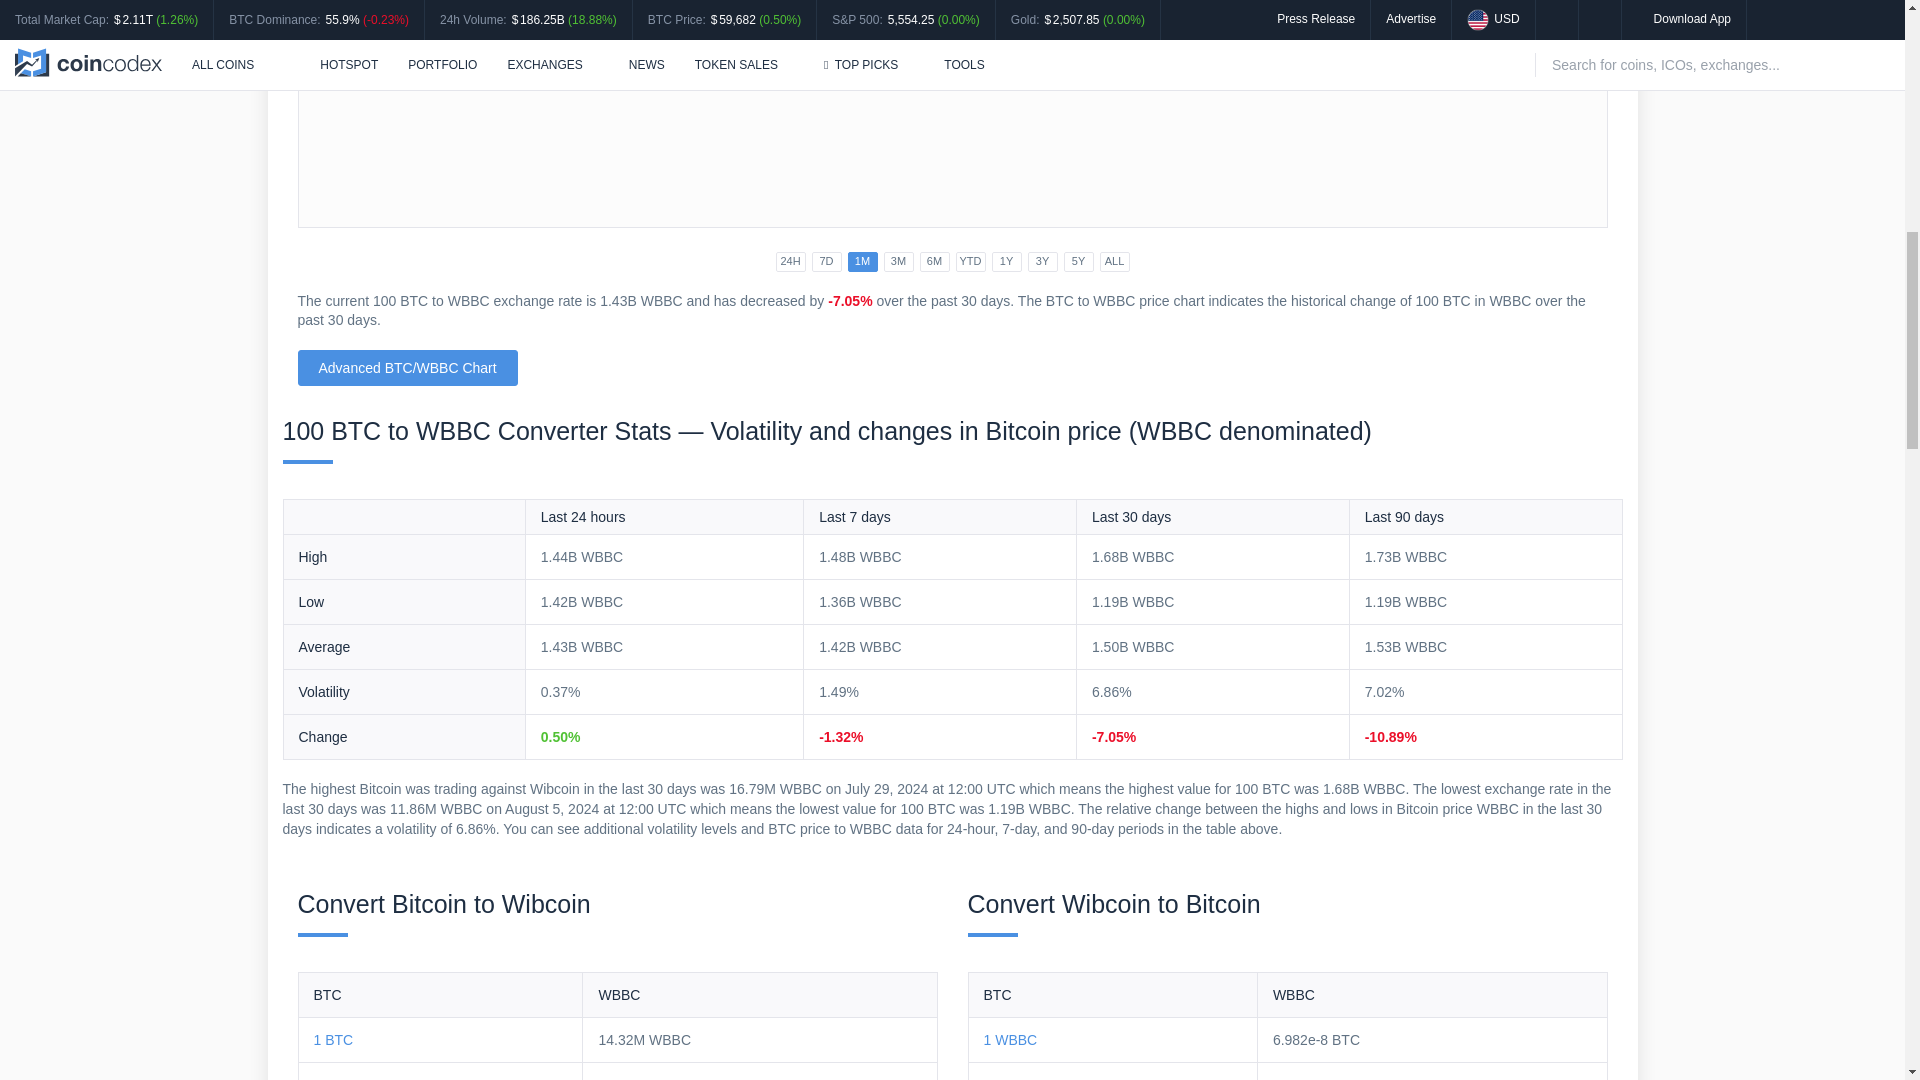 The image size is (1920, 1080). Describe the element at coordinates (334, 1078) in the screenshot. I see `5 BTC` at that location.